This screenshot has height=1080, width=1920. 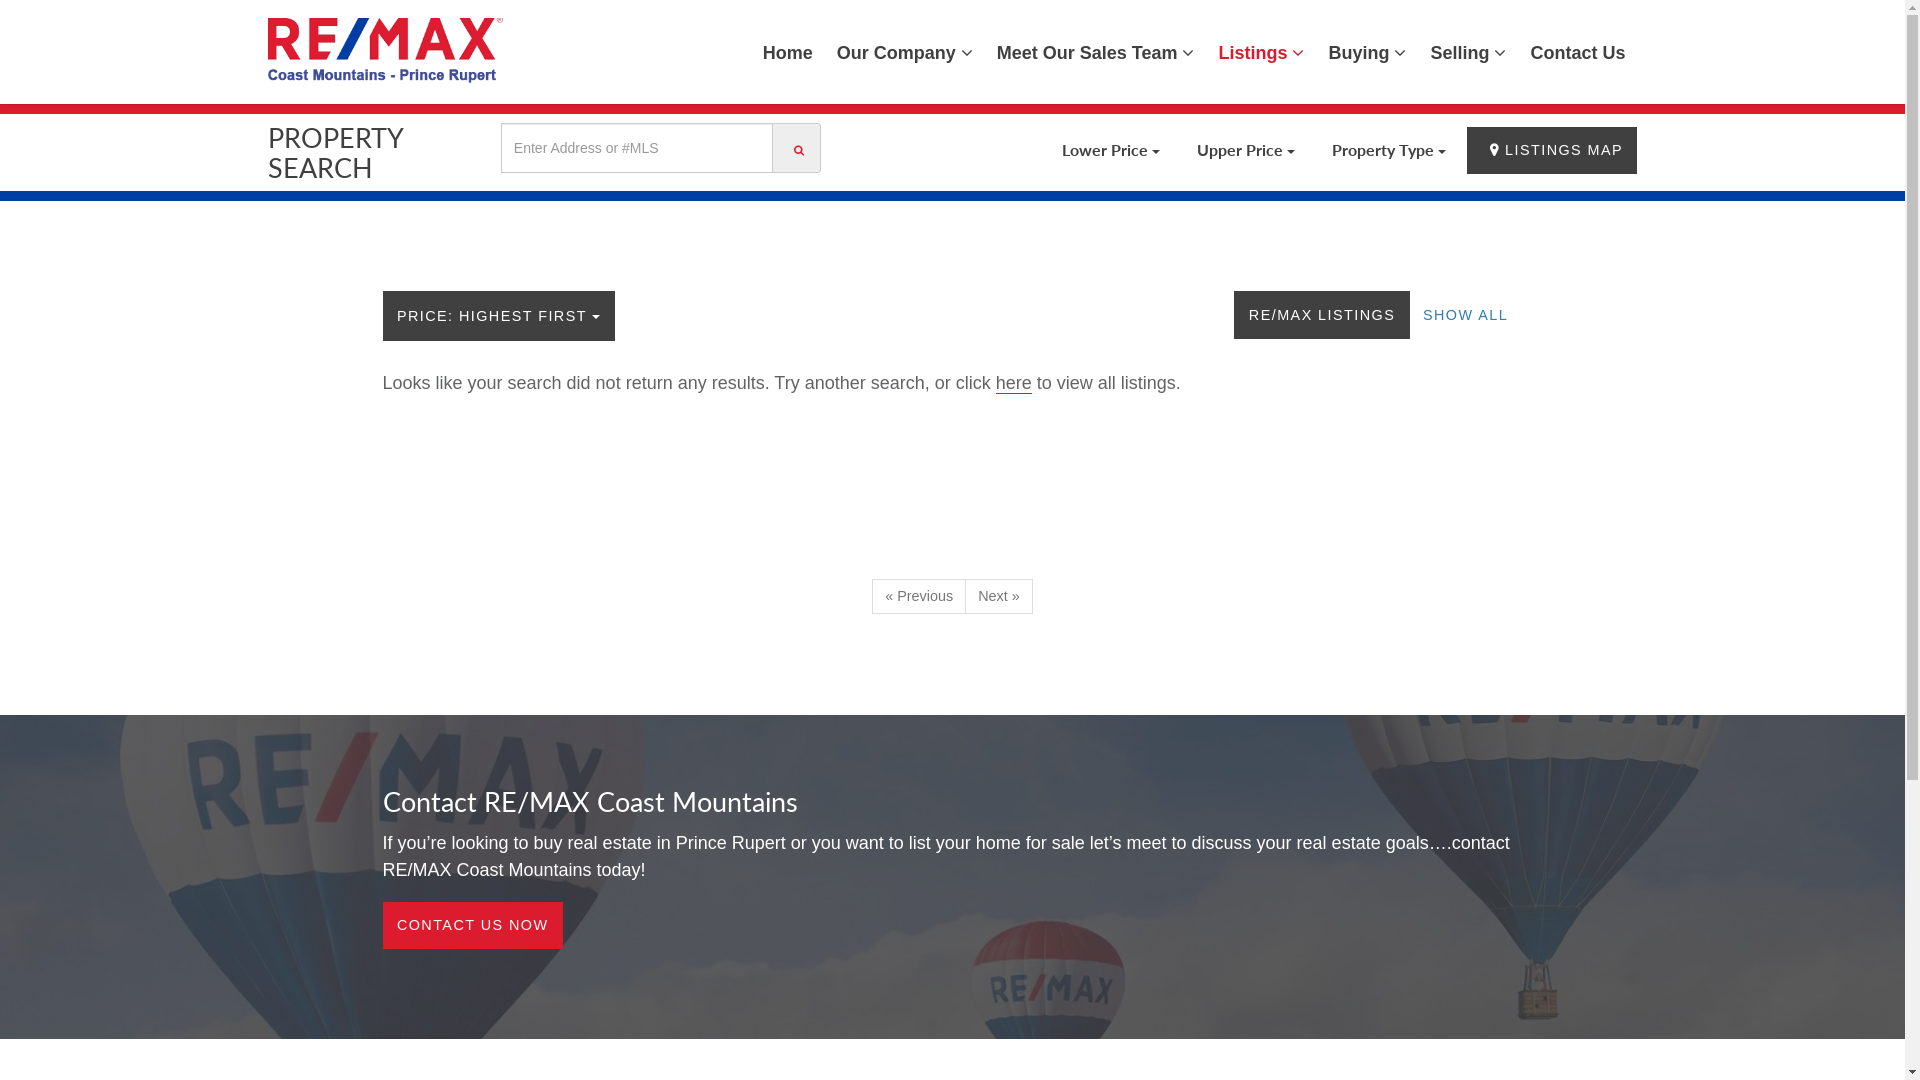 I want to click on Buying, so click(x=1367, y=52).